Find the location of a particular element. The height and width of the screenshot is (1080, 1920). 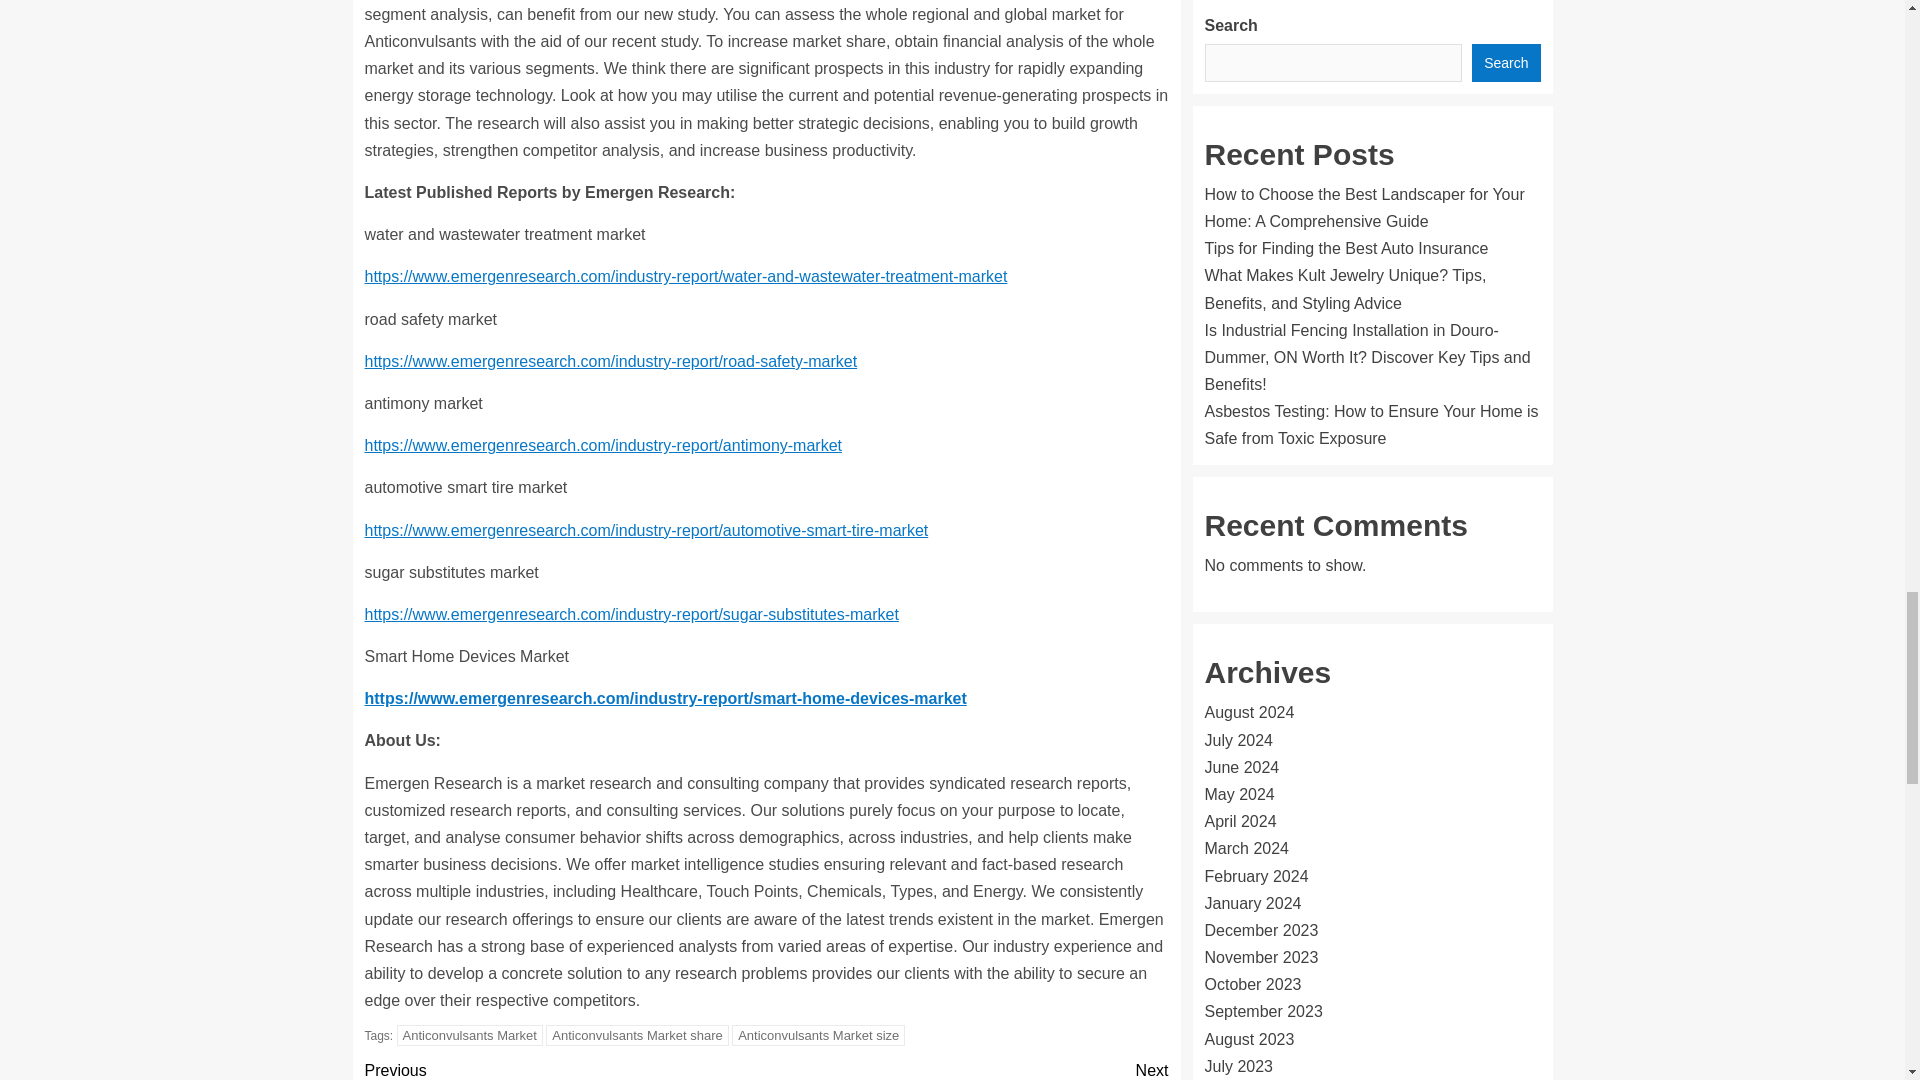

Anticonvulsants Market size is located at coordinates (818, 1035).